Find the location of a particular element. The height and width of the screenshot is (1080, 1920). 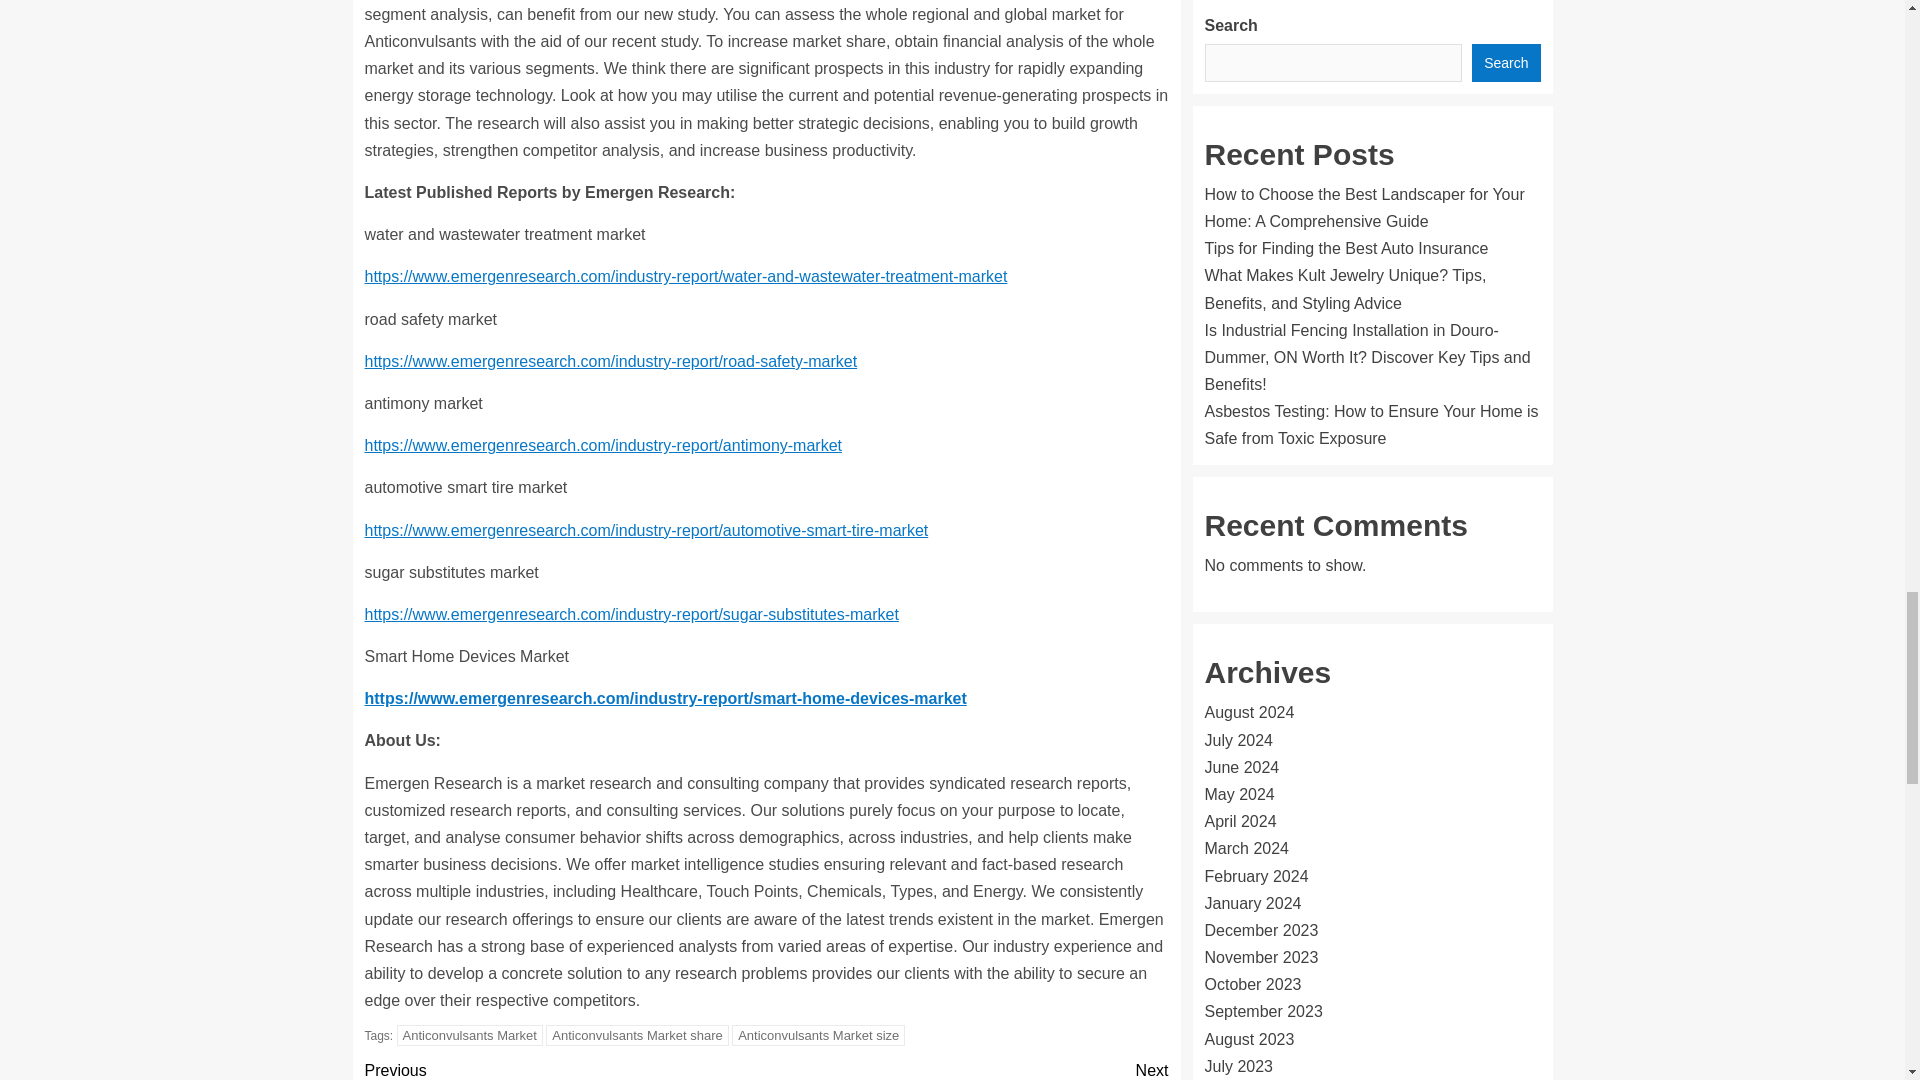

Anticonvulsants Market size is located at coordinates (818, 1035).